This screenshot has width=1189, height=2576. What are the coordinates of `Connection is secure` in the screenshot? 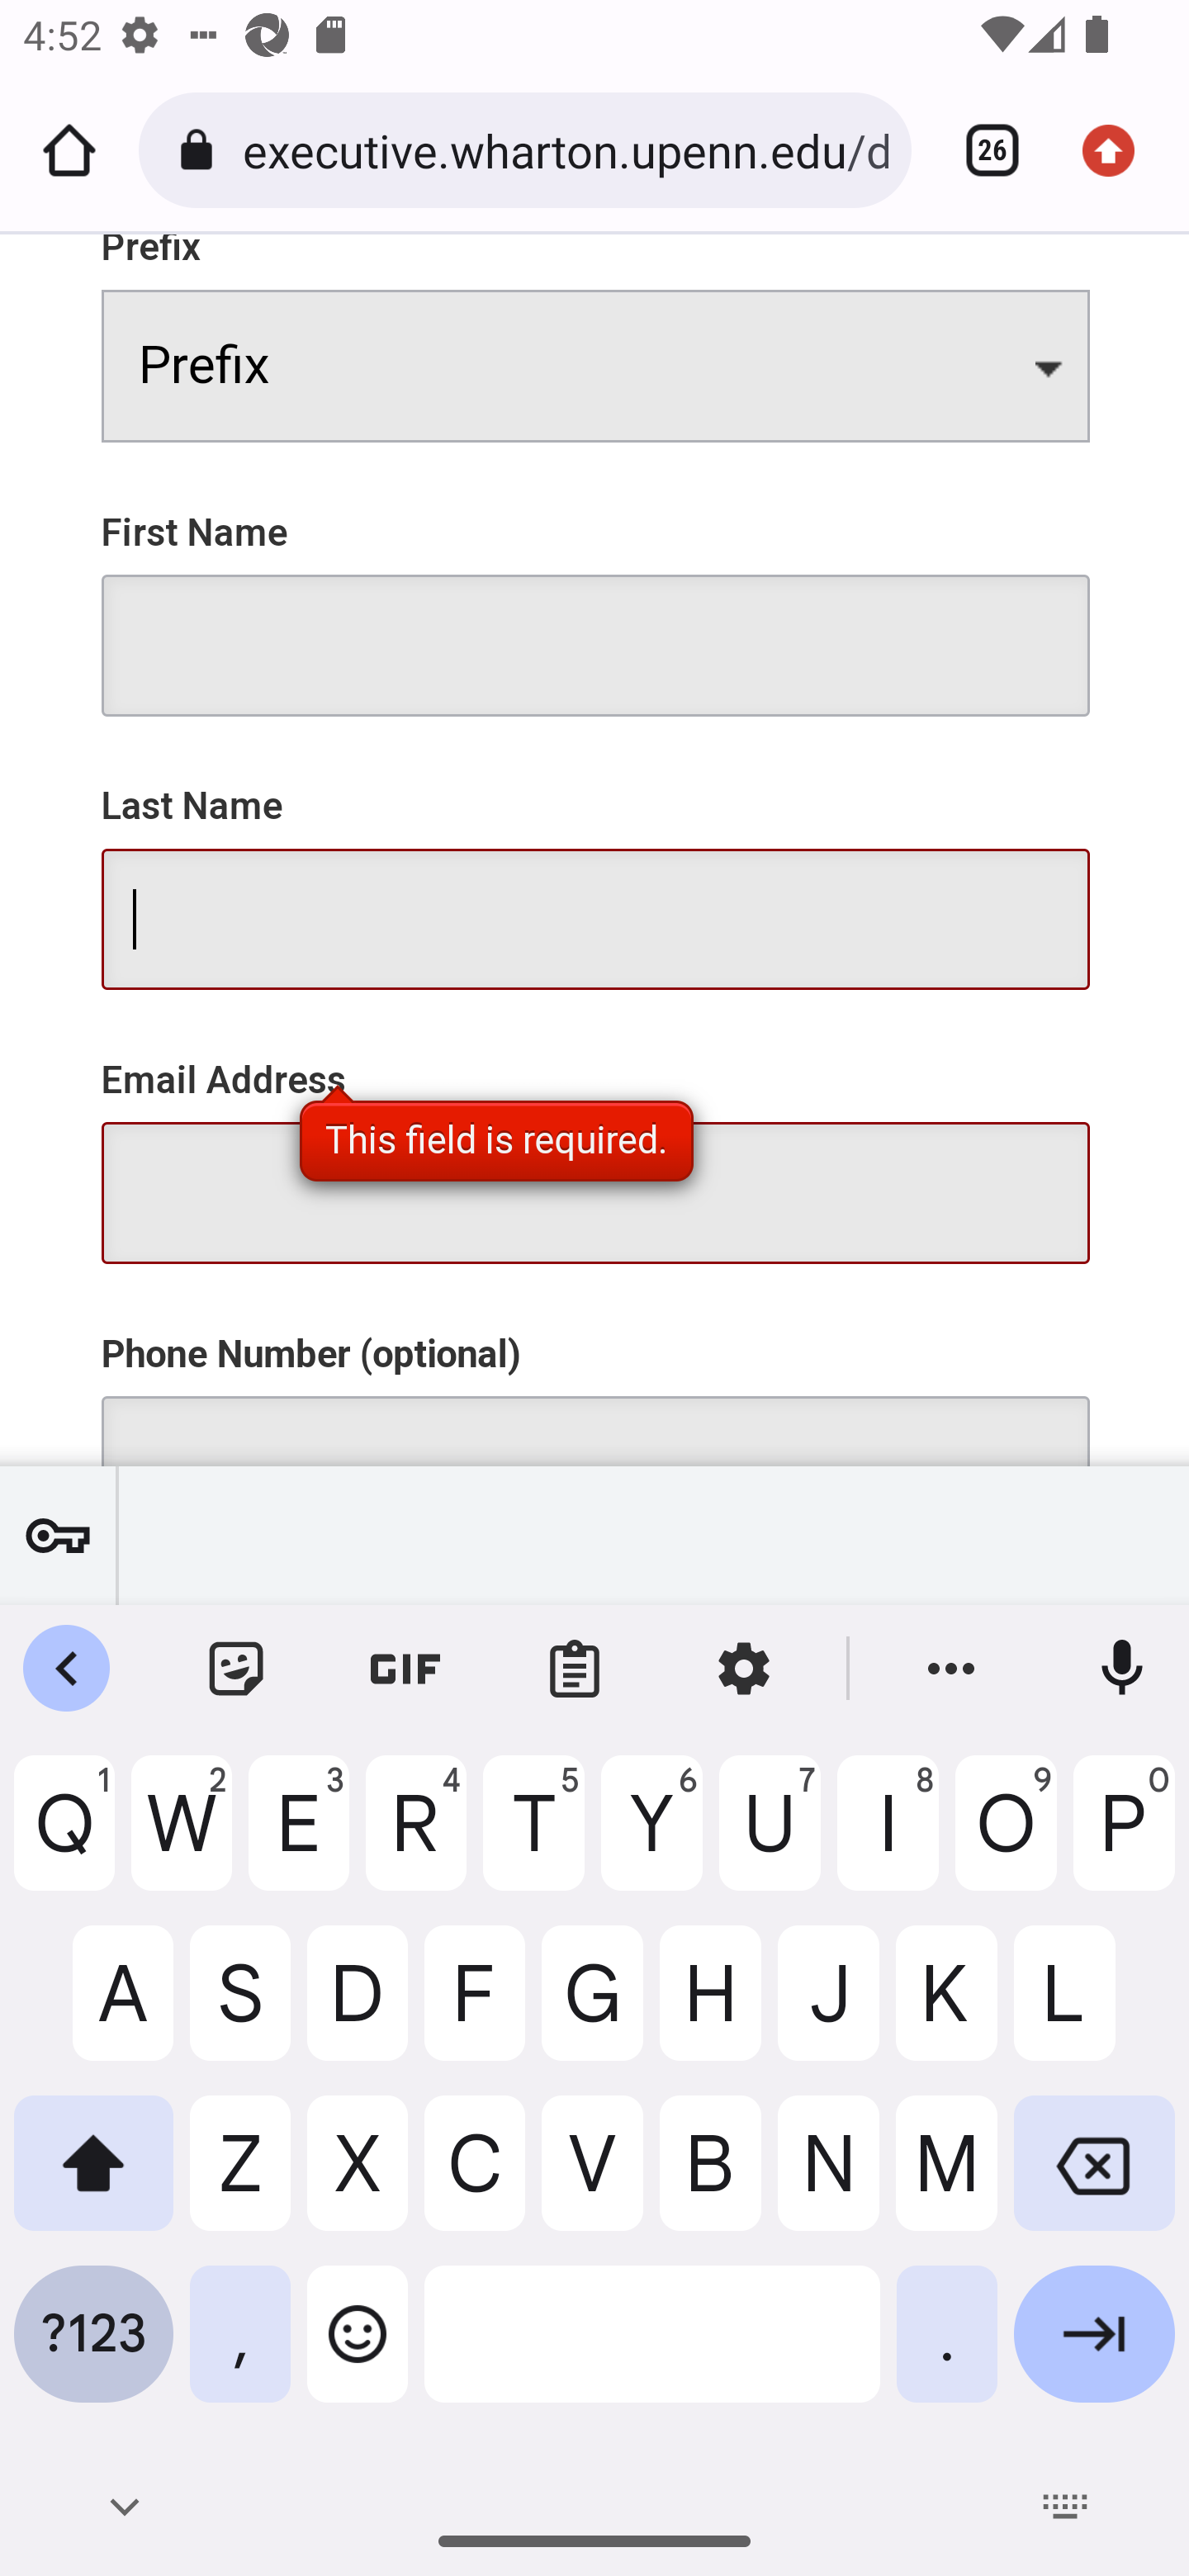 It's located at (201, 150).